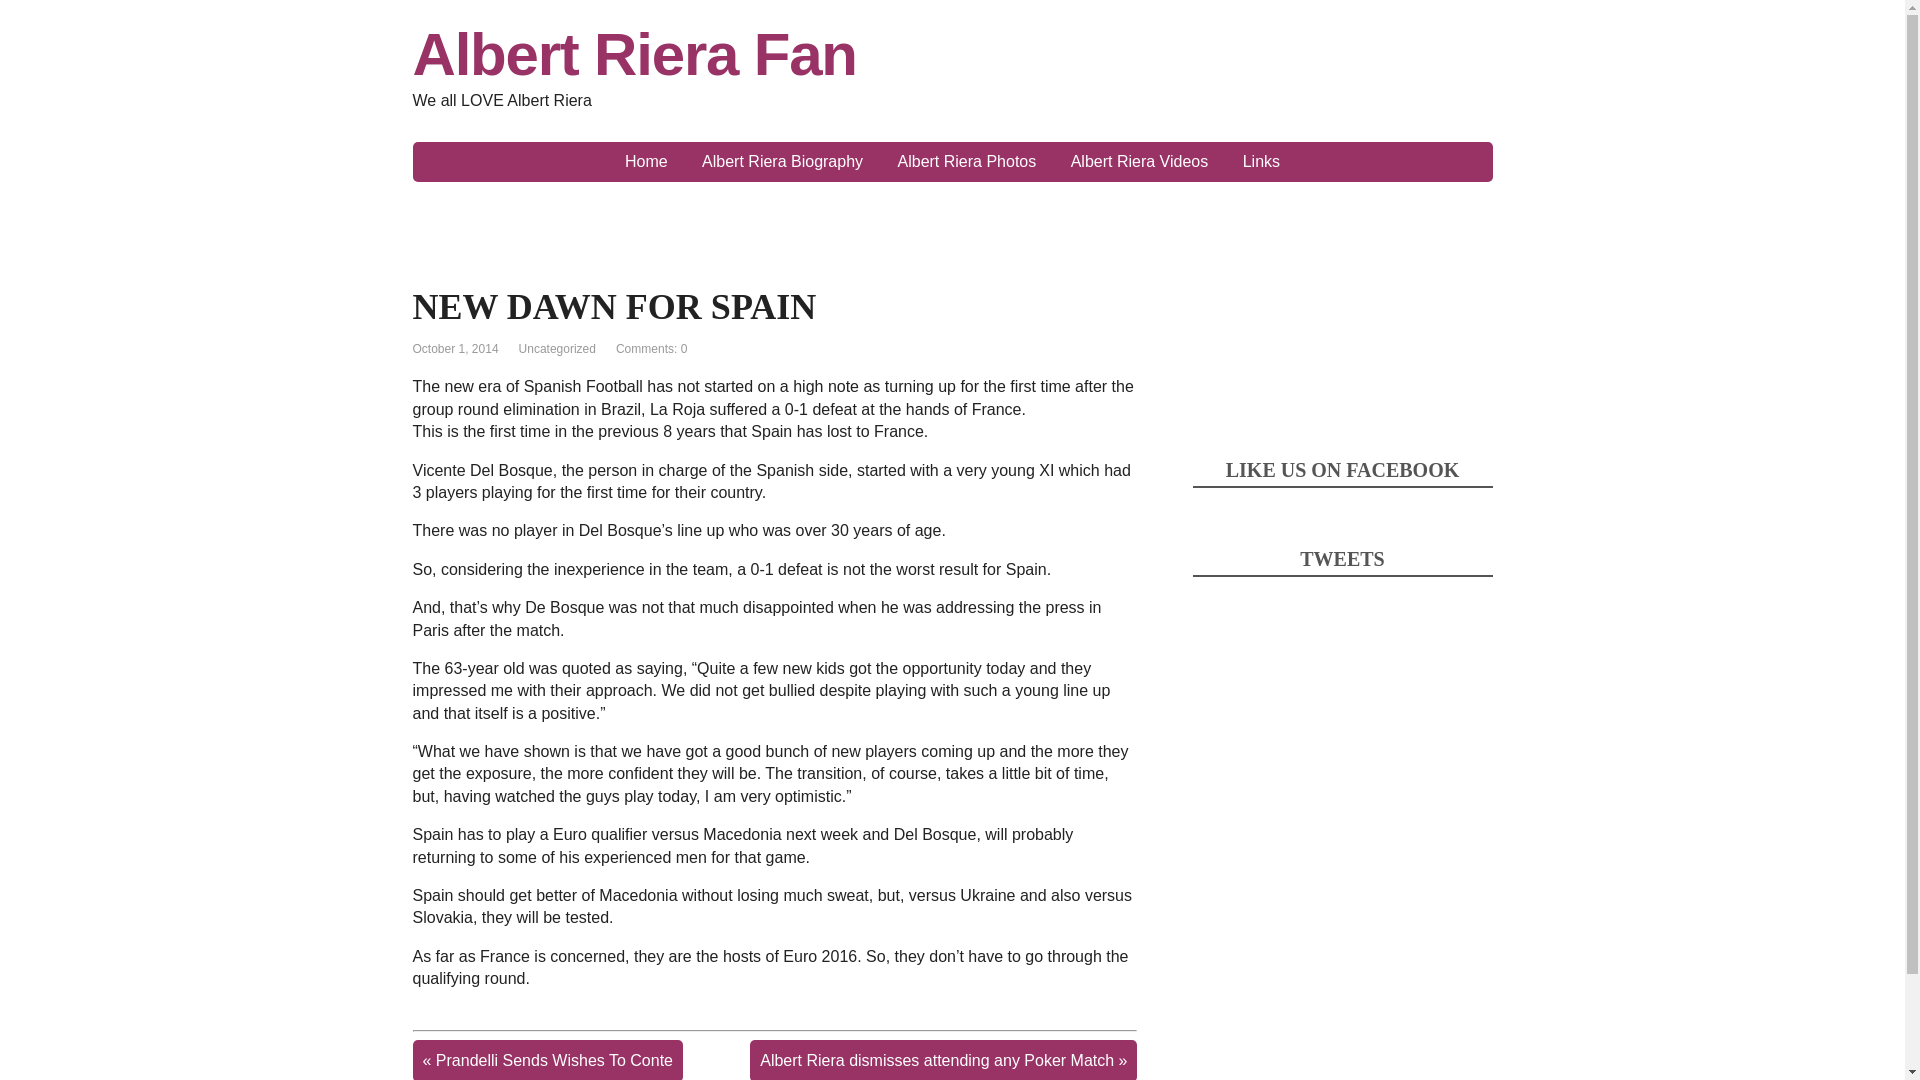 The width and height of the screenshot is (1920, 1080). What do you see at coordinates (554, 1060) in the screenshot?
I see `Prandelli Sends Wishes To Conte` at bounding box center [554, 1060].